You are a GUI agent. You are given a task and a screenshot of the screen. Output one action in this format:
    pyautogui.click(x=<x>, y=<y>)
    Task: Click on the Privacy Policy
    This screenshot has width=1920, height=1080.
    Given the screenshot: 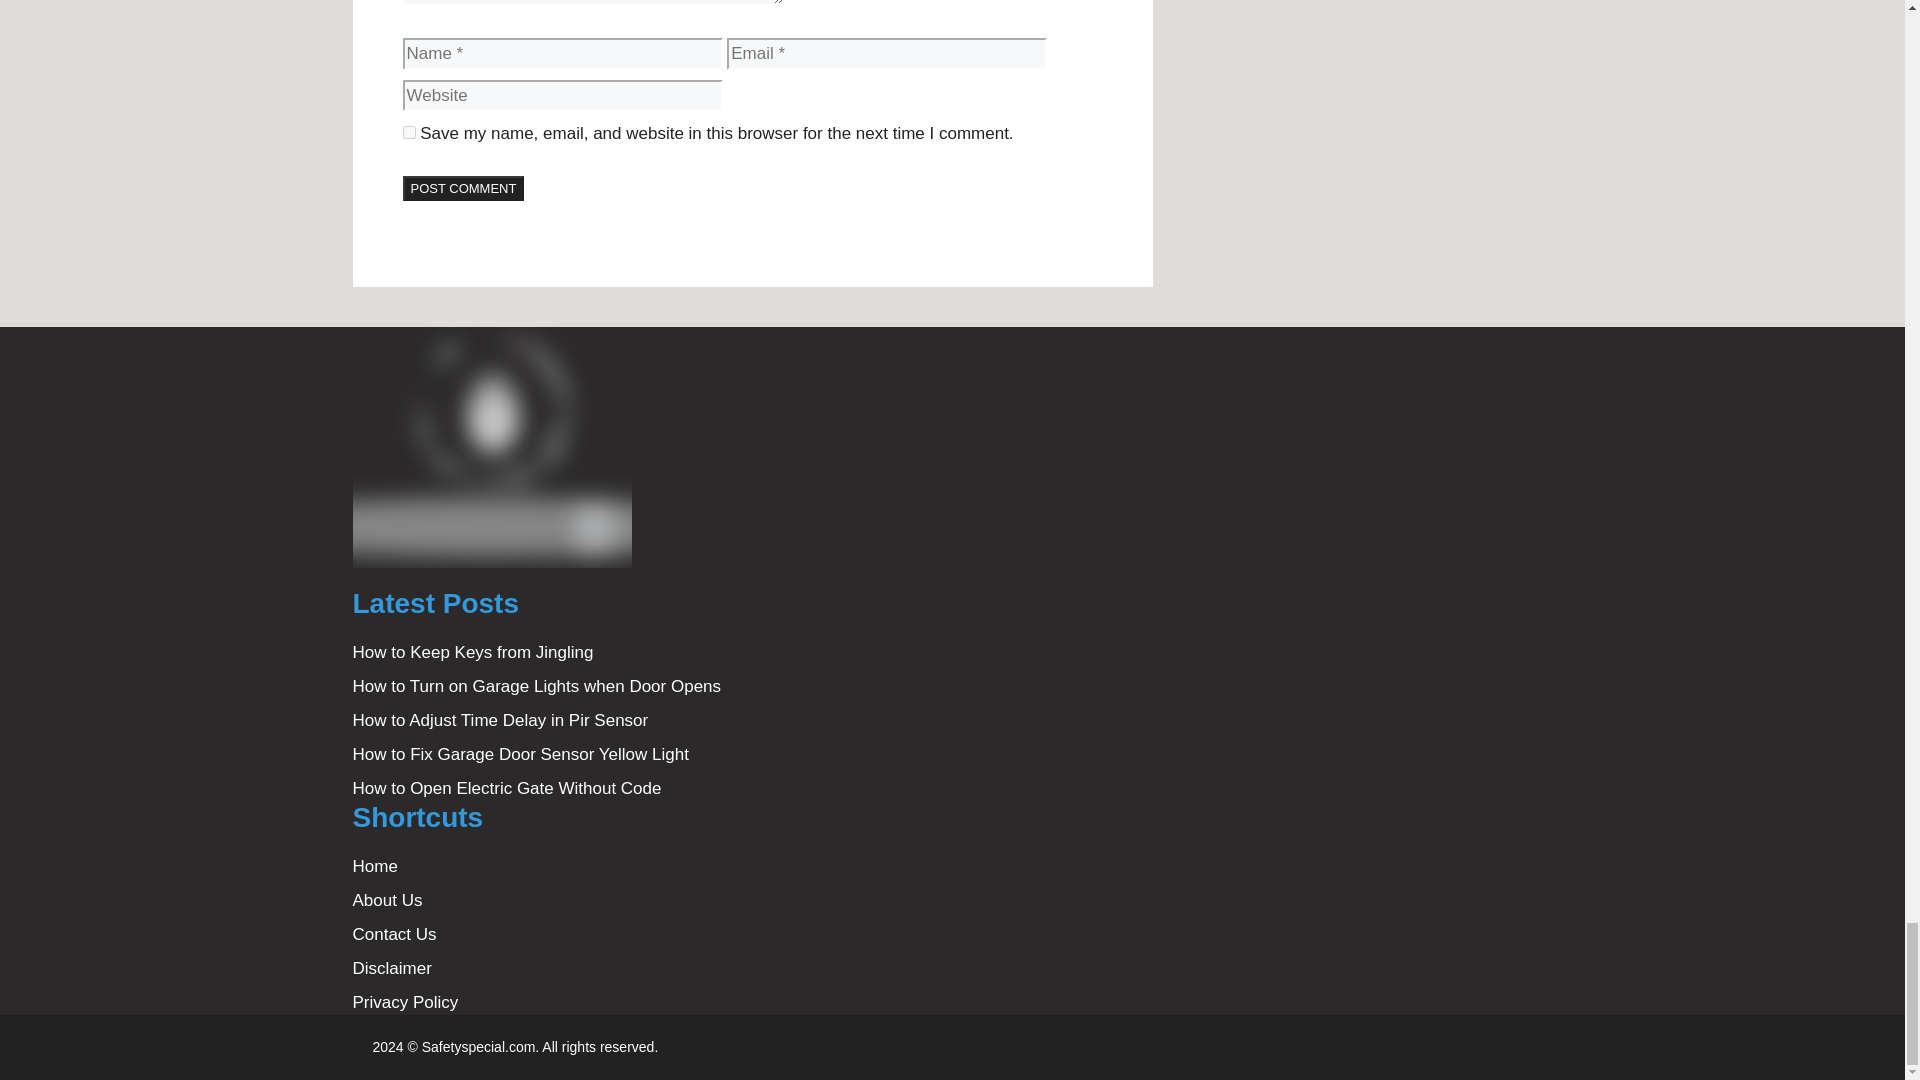 What is the action you would take?
    pyautogui.click(x=404, y=1002)
    